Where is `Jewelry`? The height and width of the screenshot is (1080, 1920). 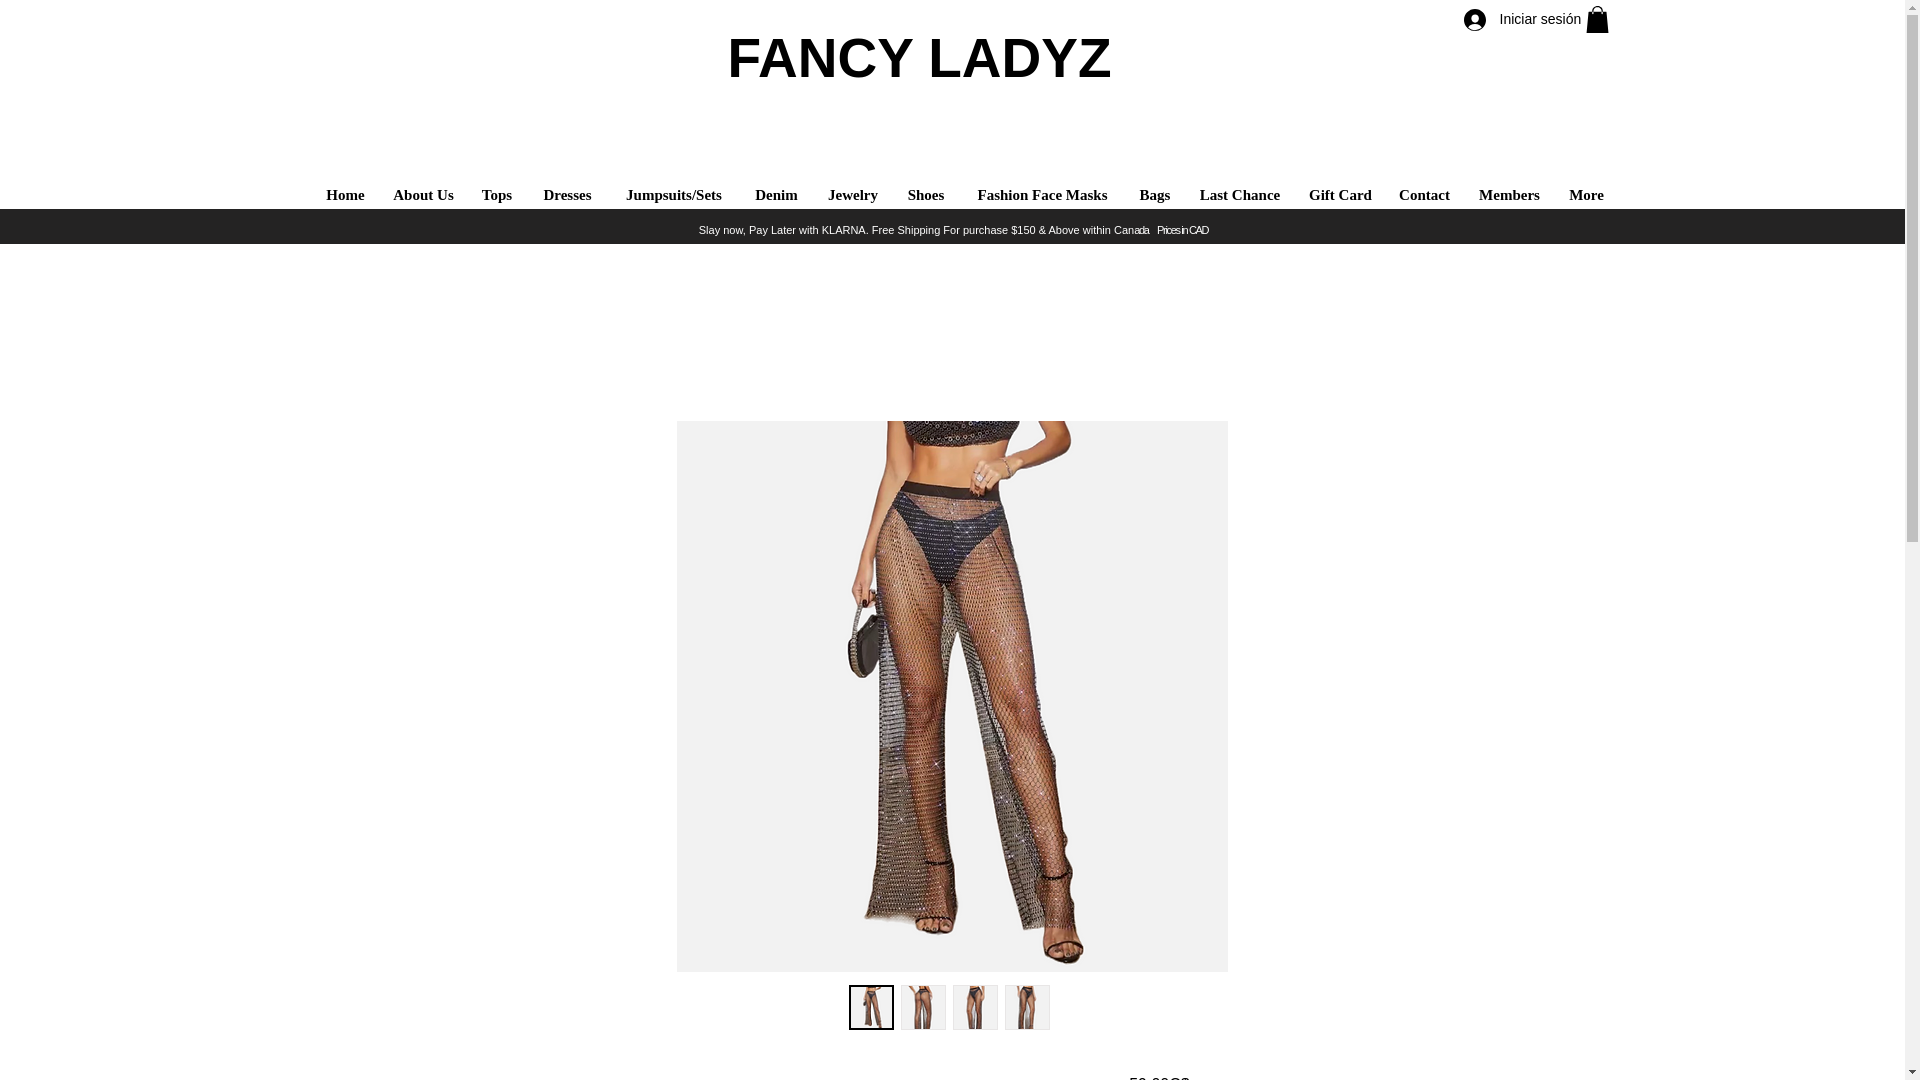
Jewelry is located at coordinates (853, 196).